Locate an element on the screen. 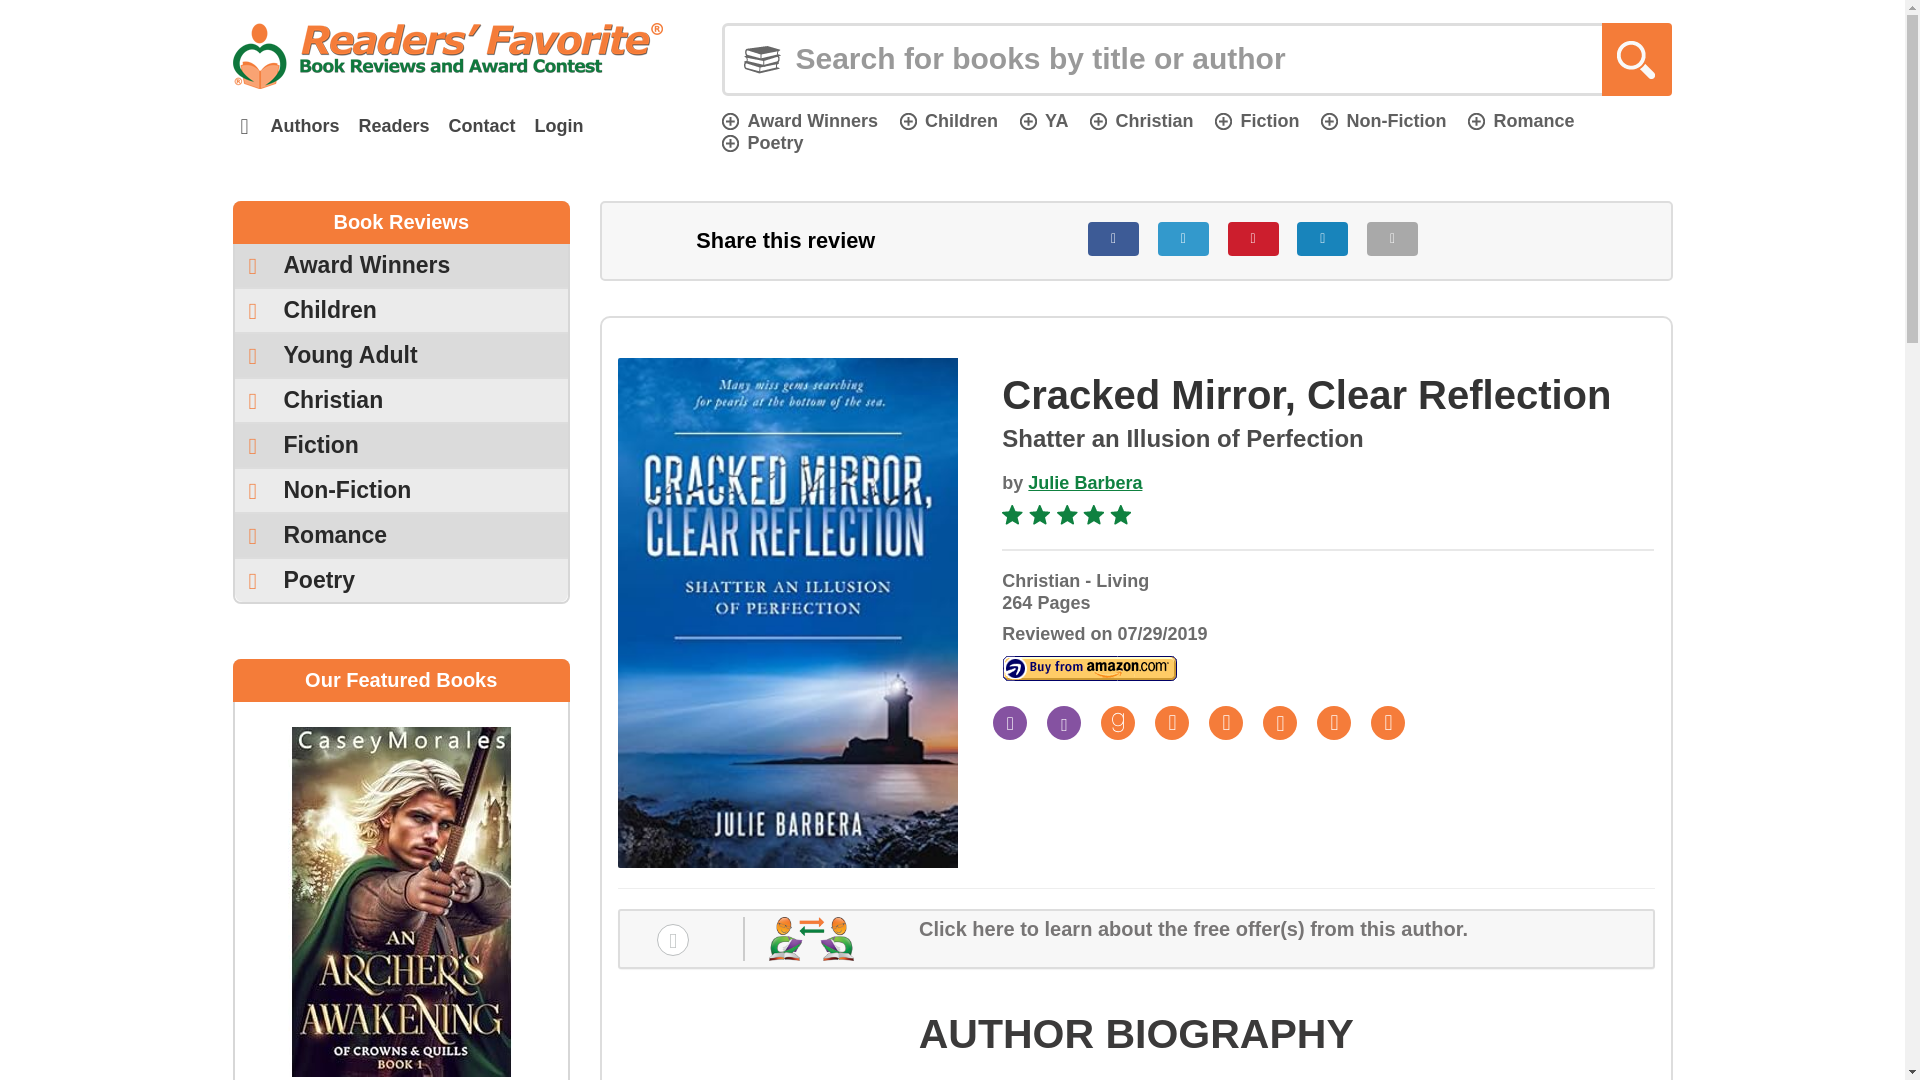 Image resolution: width=1920 pixels, height=1080 pixels. Non-Fiction is located at coordinates (1382, 120).